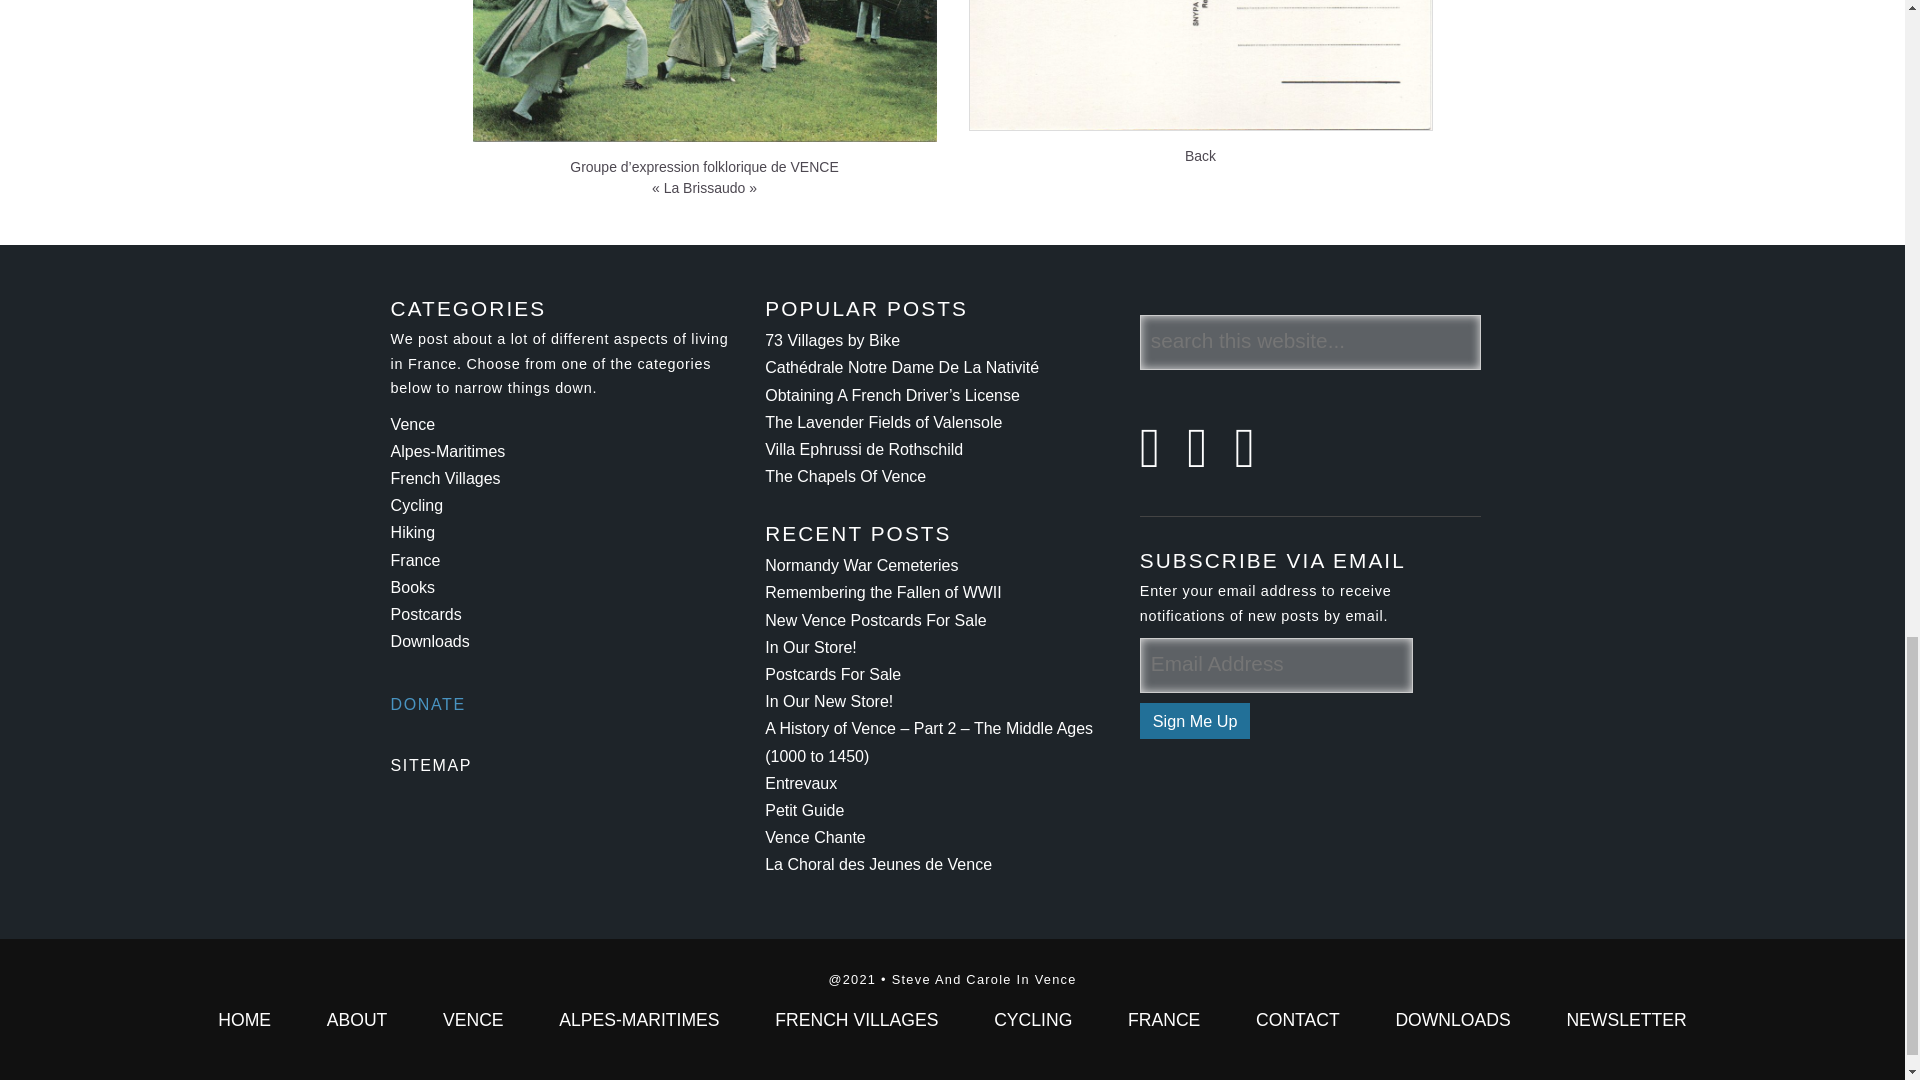 The width and height of the screenshot is (1920, 1080). What do you see at coordinates (416, 560) in the screenshot?
I see `France` at bounding box center [416, 560].